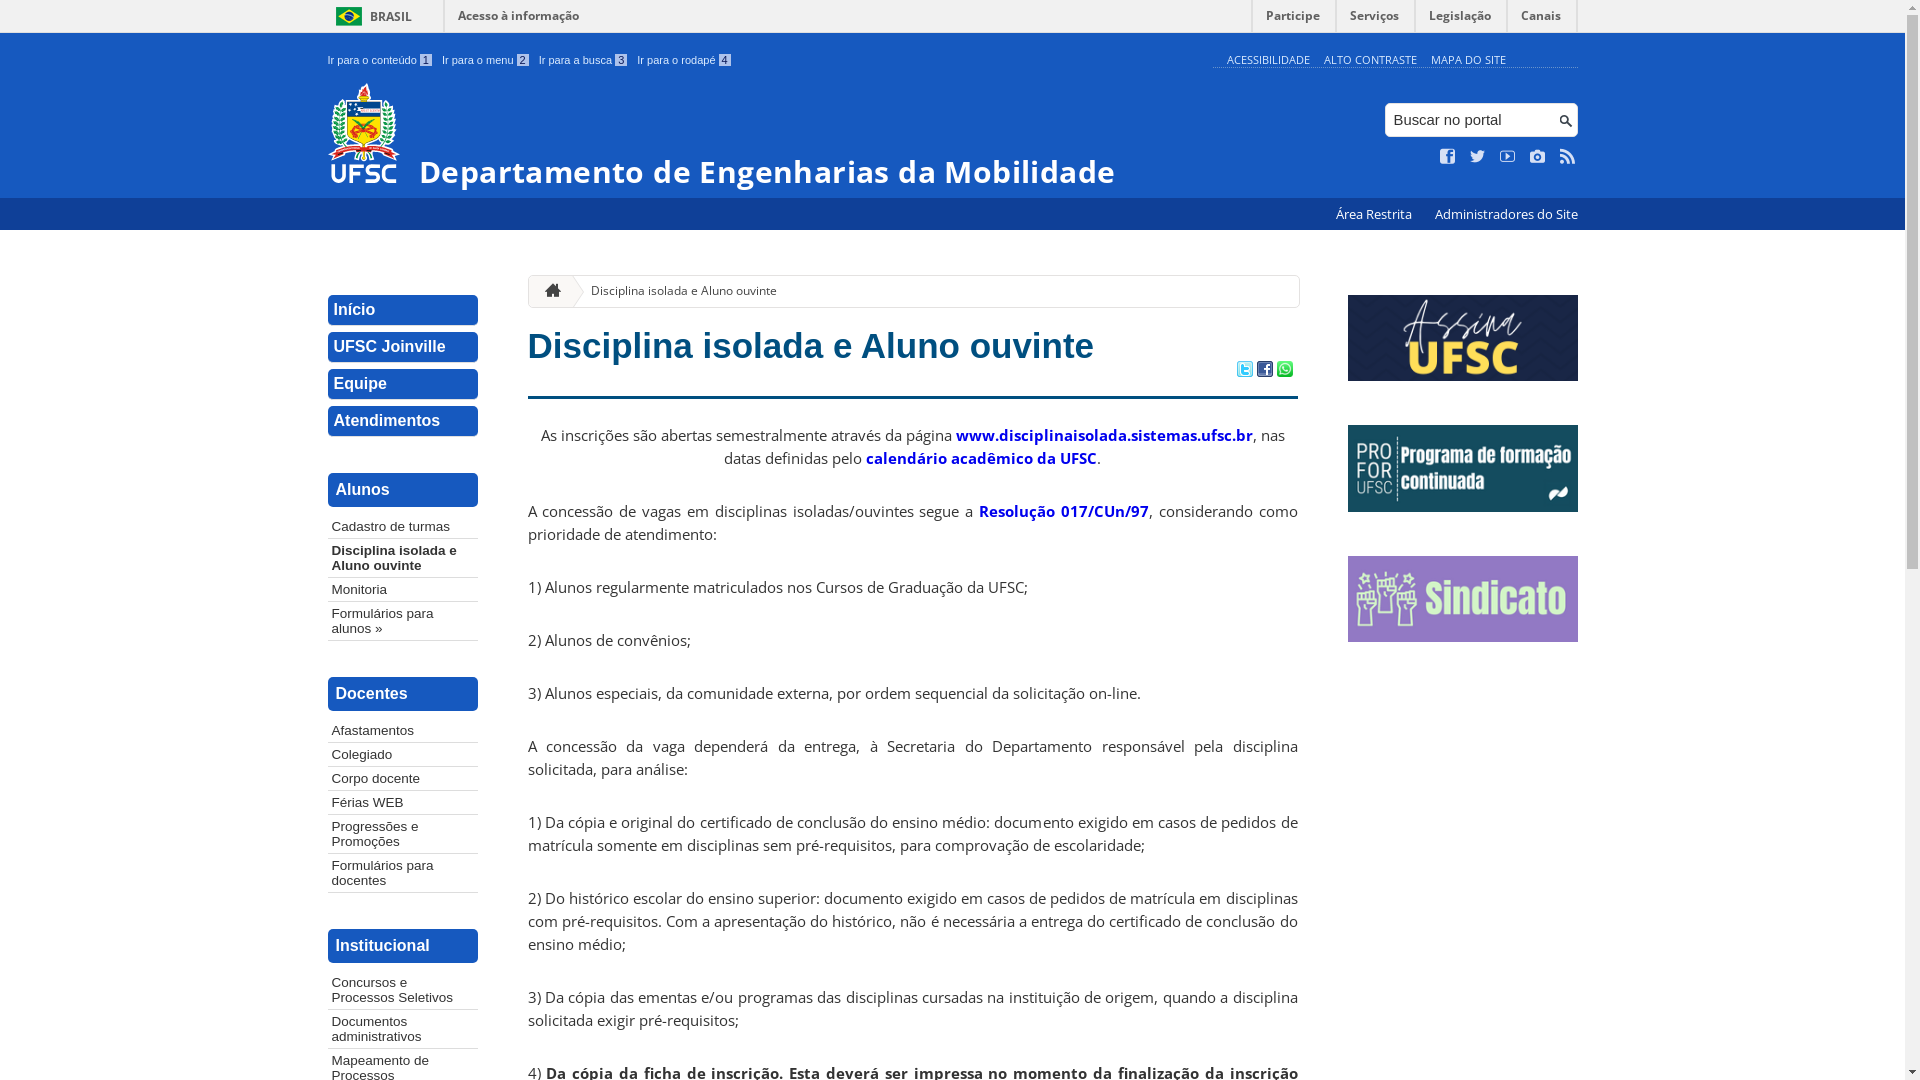 This screenshot has width=1920, height=1080. What do you see at coordinates (403, 348) in the screenshot?
I see `UFSC Joinville` at bounding box center [403, 348].